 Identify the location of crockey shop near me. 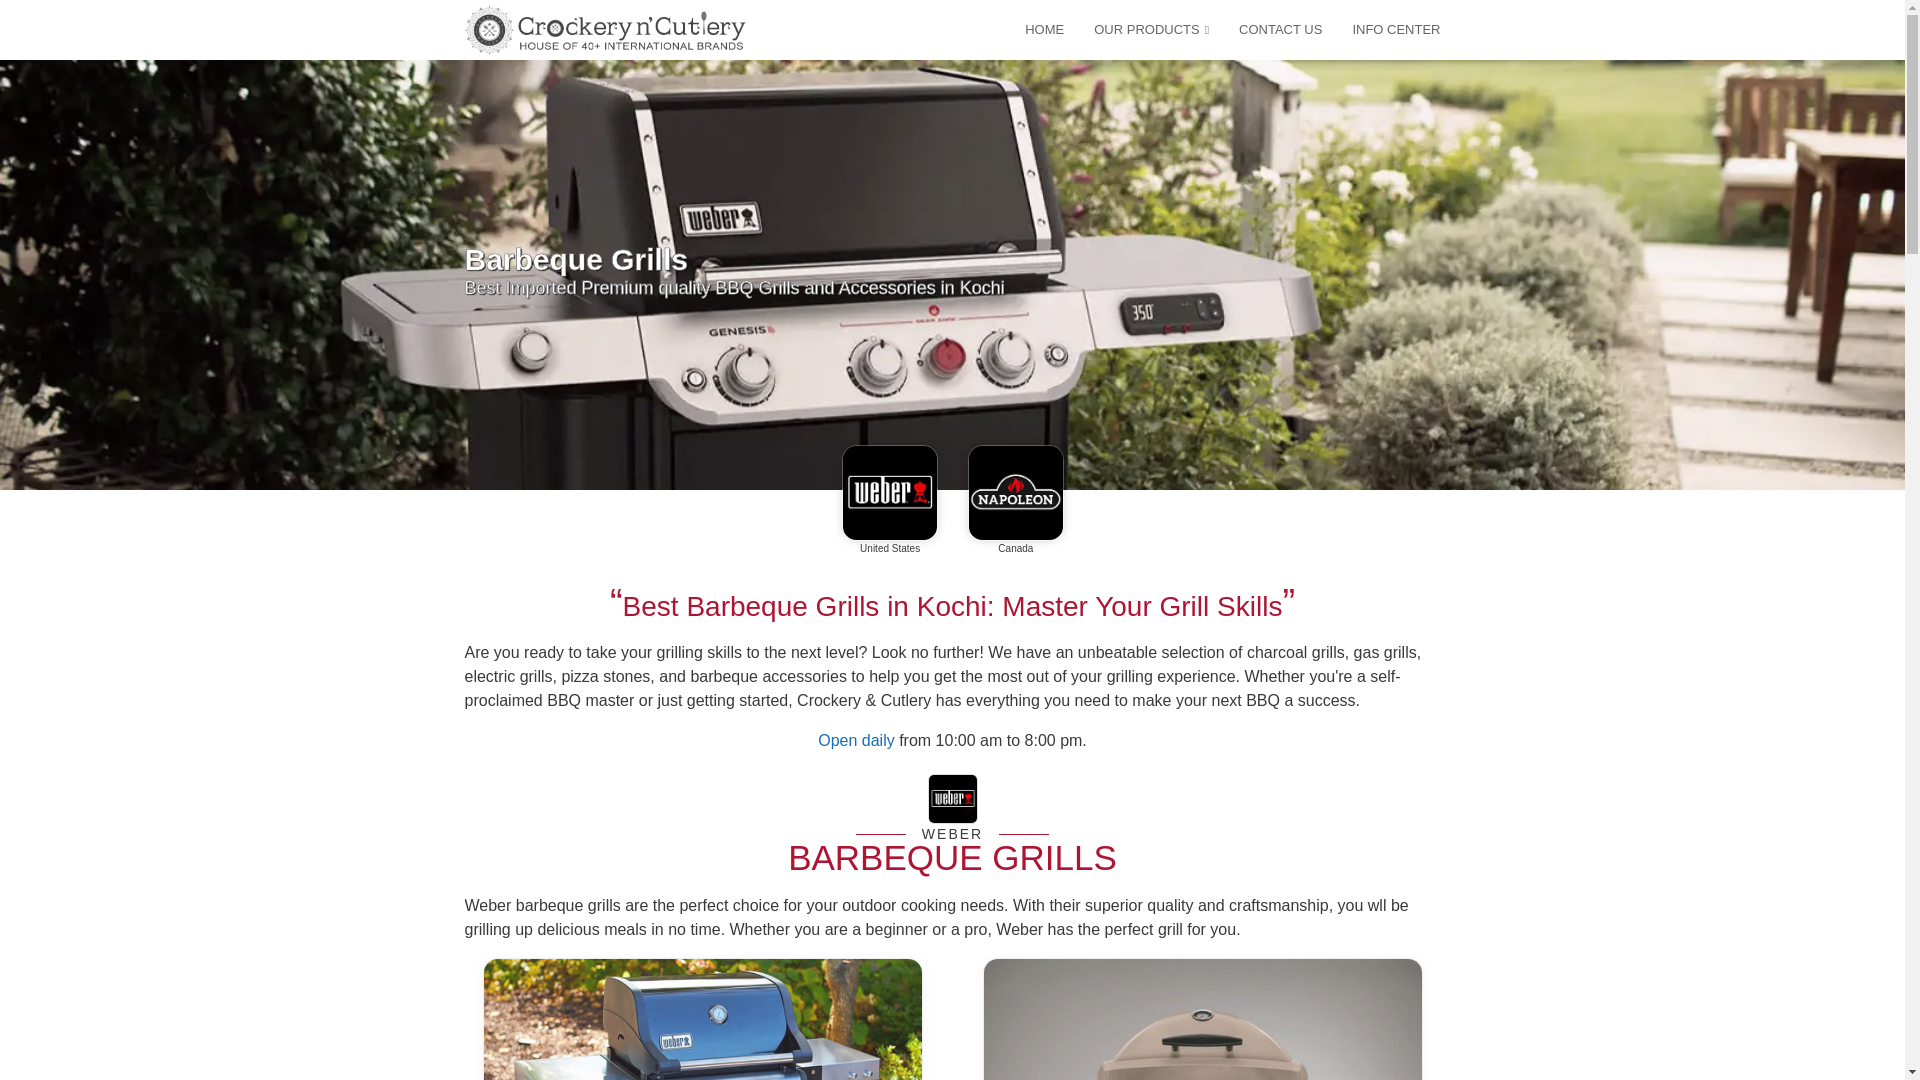
(856, 740).